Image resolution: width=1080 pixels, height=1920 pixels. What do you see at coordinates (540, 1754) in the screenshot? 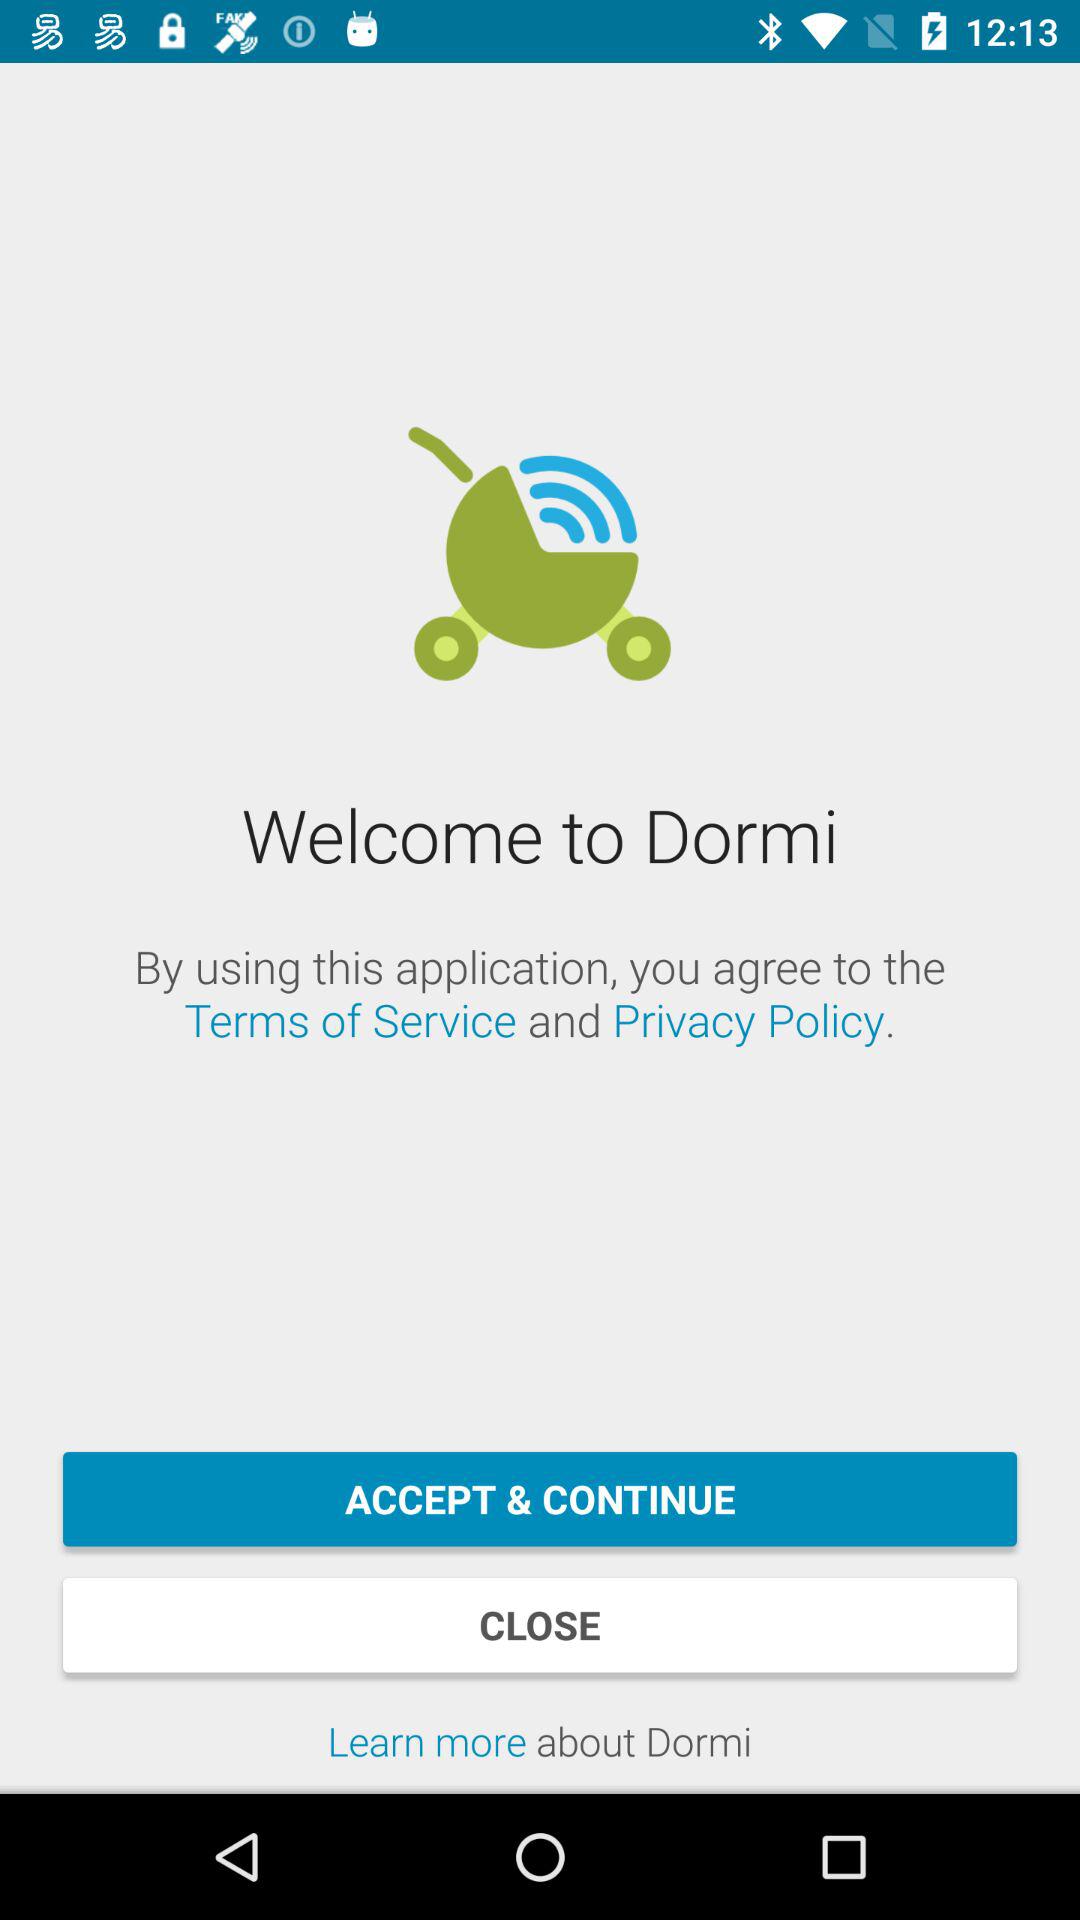
I see `turn off the item below close item` at bounding box center [540, 1754].